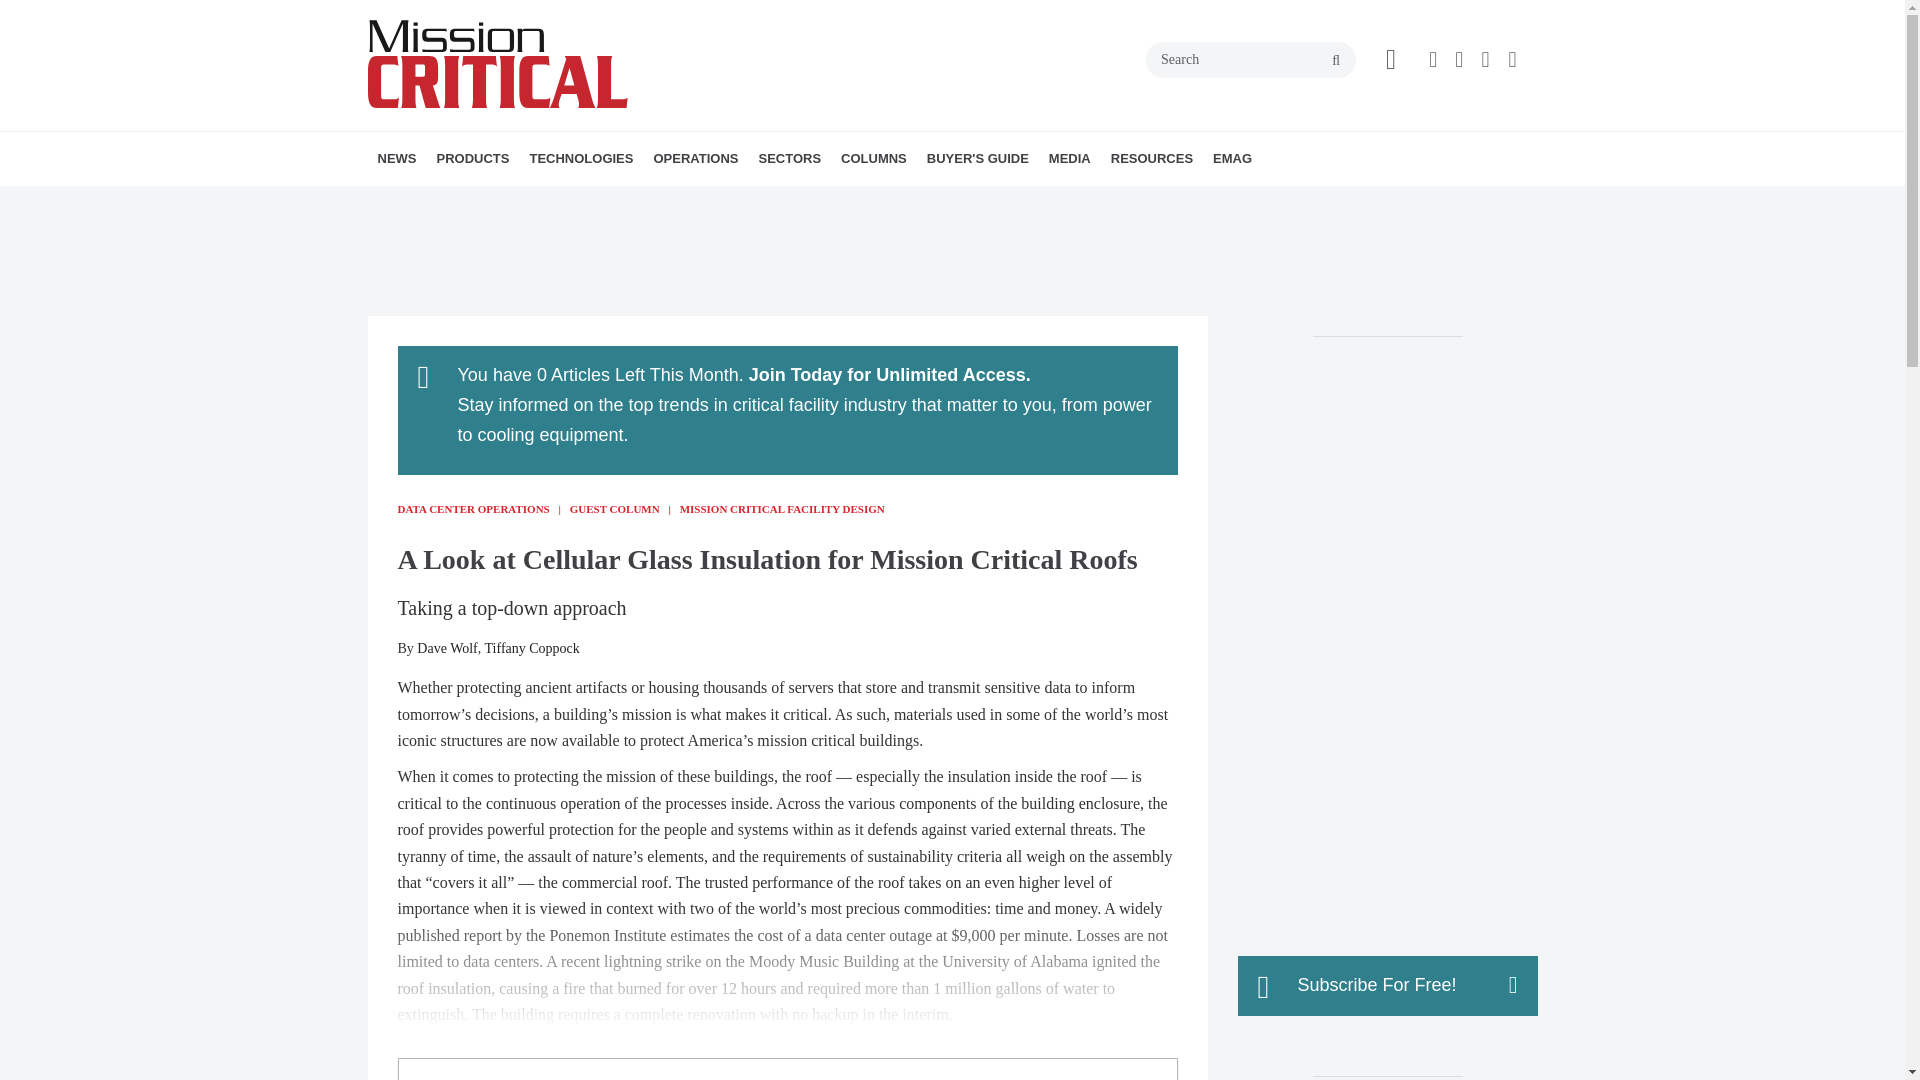 This screenshot has width=1920, height=1080. Describe the element at coordinates (804, 202) in the screenshot. I see `COLOCATION` at that location.